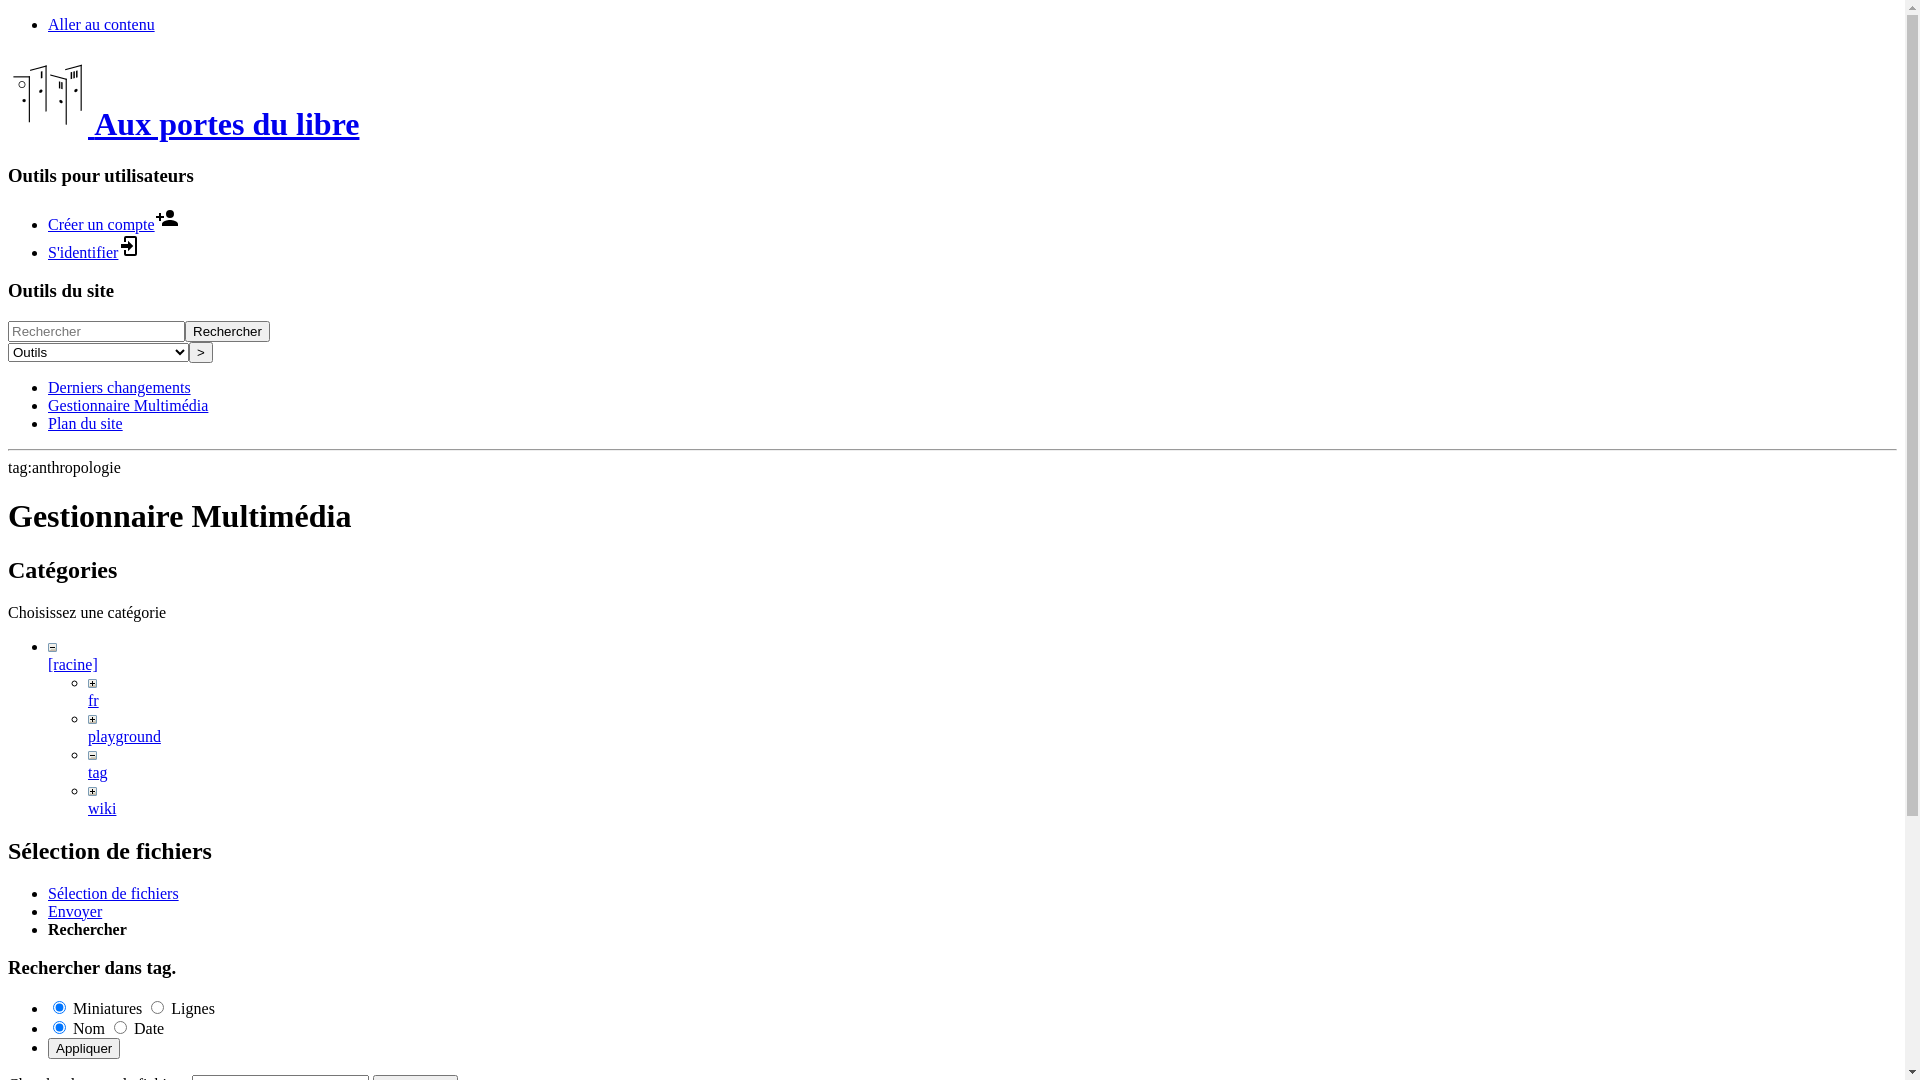 This screenshot has height=1080, width=1920. What do you see at coordinates (75, 912) in the screenshot?
I see `Envoyer` at bounding box center [75, 912].